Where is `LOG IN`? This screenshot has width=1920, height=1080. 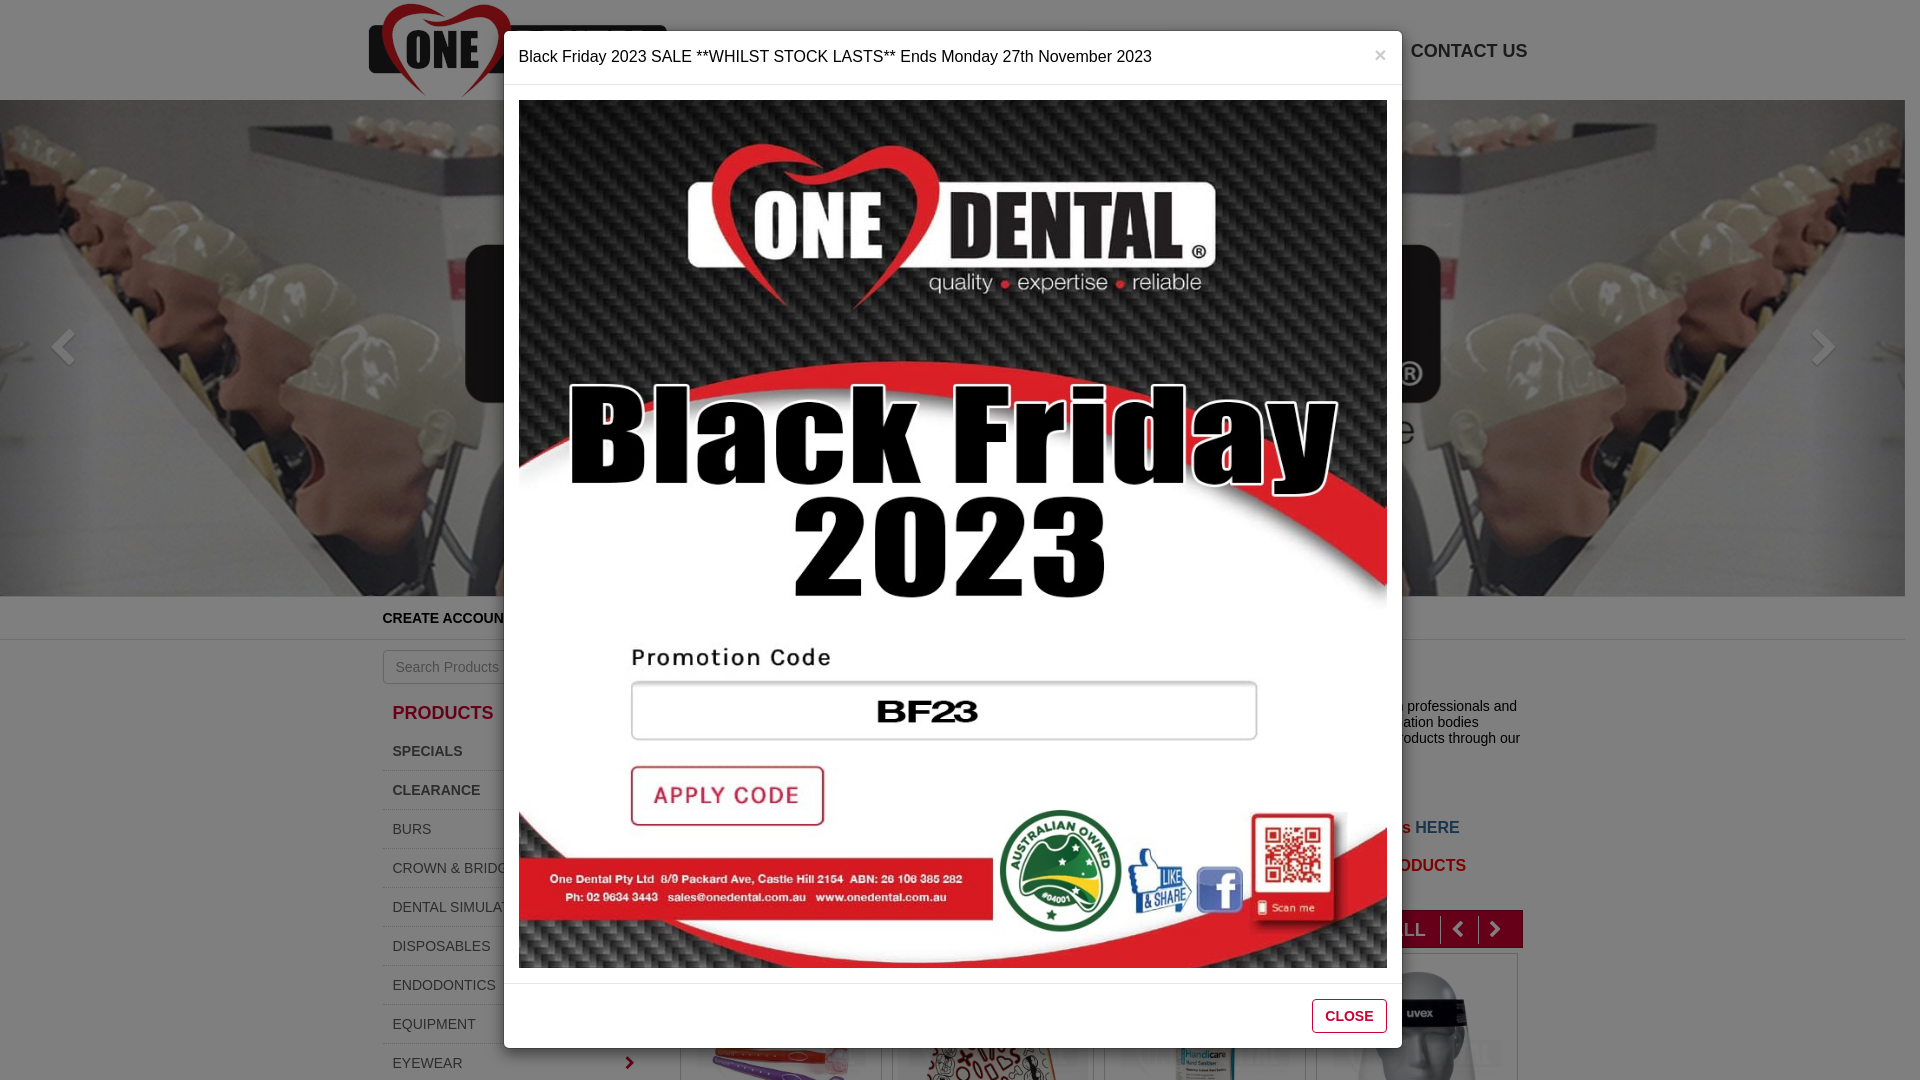 LOG IN is located at coordinates (565, 618).